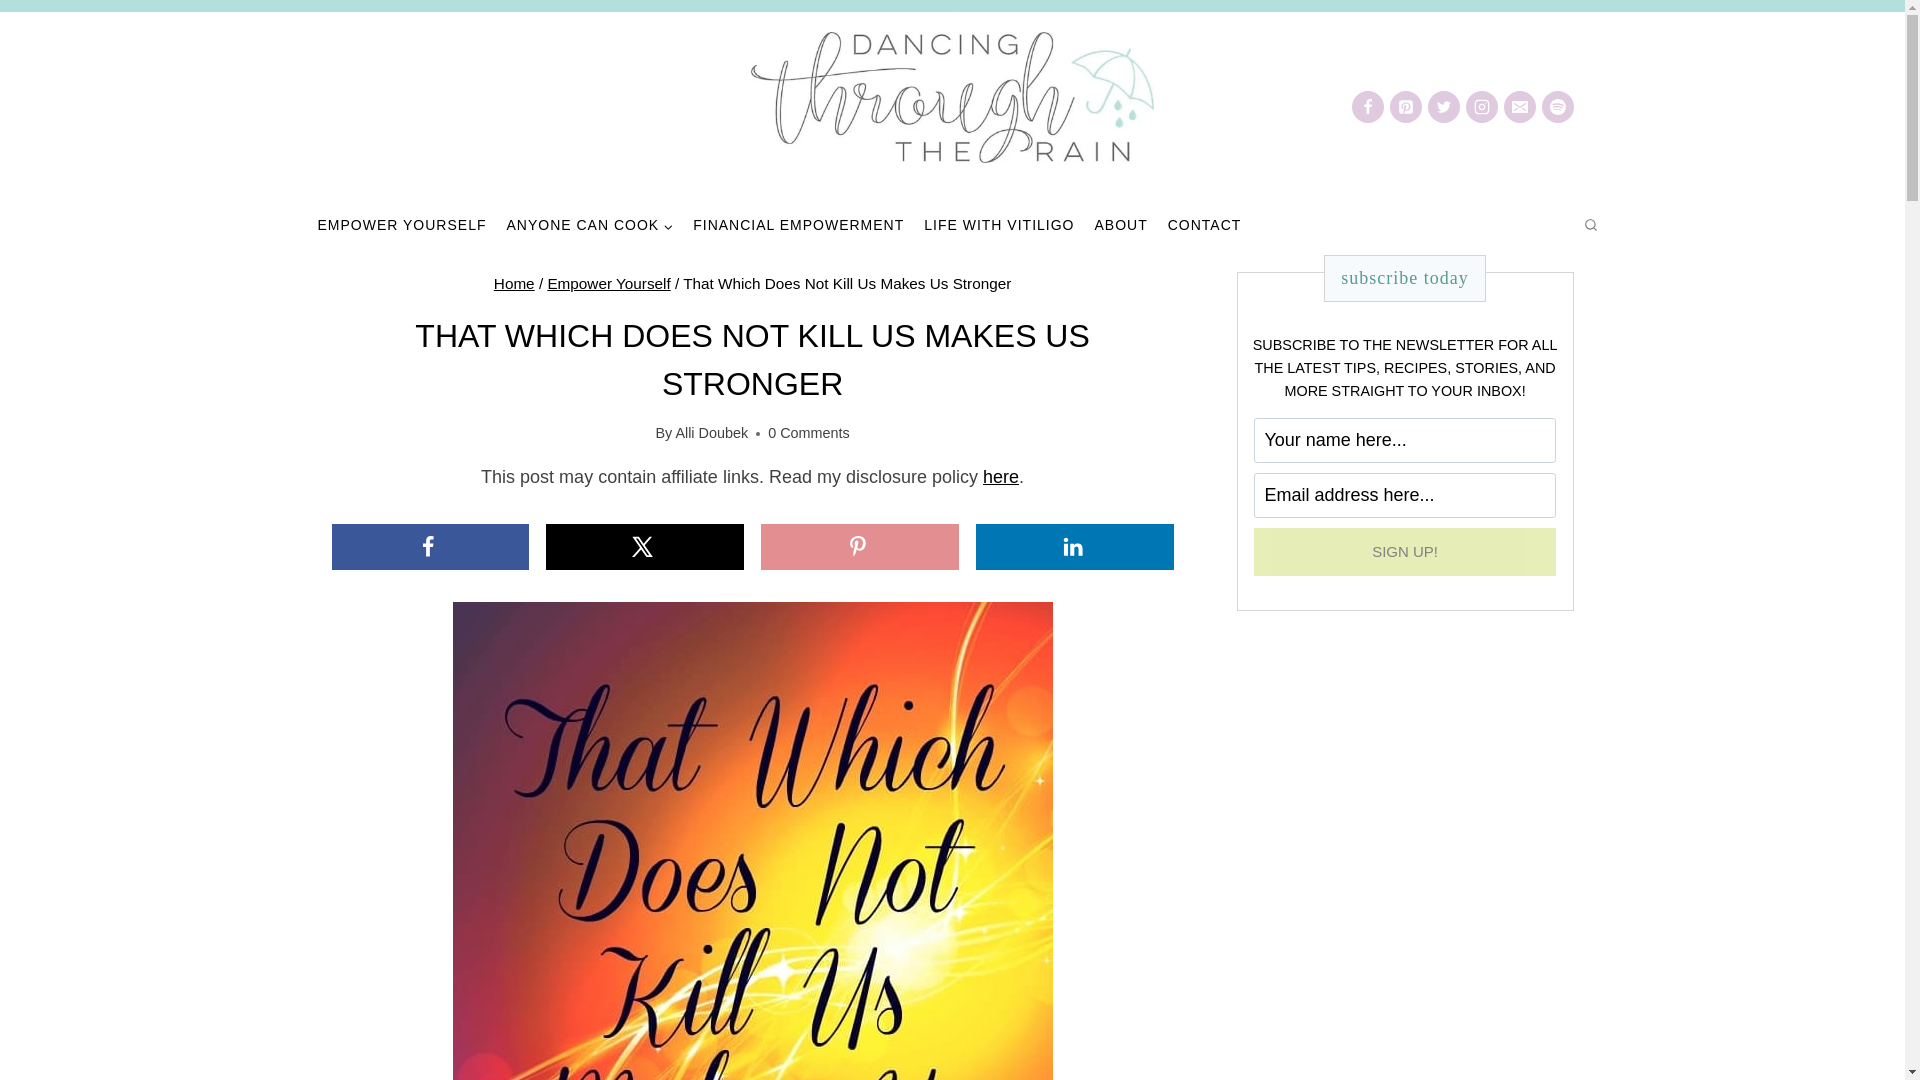 This screenshot has width=1920, height=1080. What do you see at coordinates (1404, 440) in the screenshot?
I see `Your name here...` at bounding box center [1404, 440].